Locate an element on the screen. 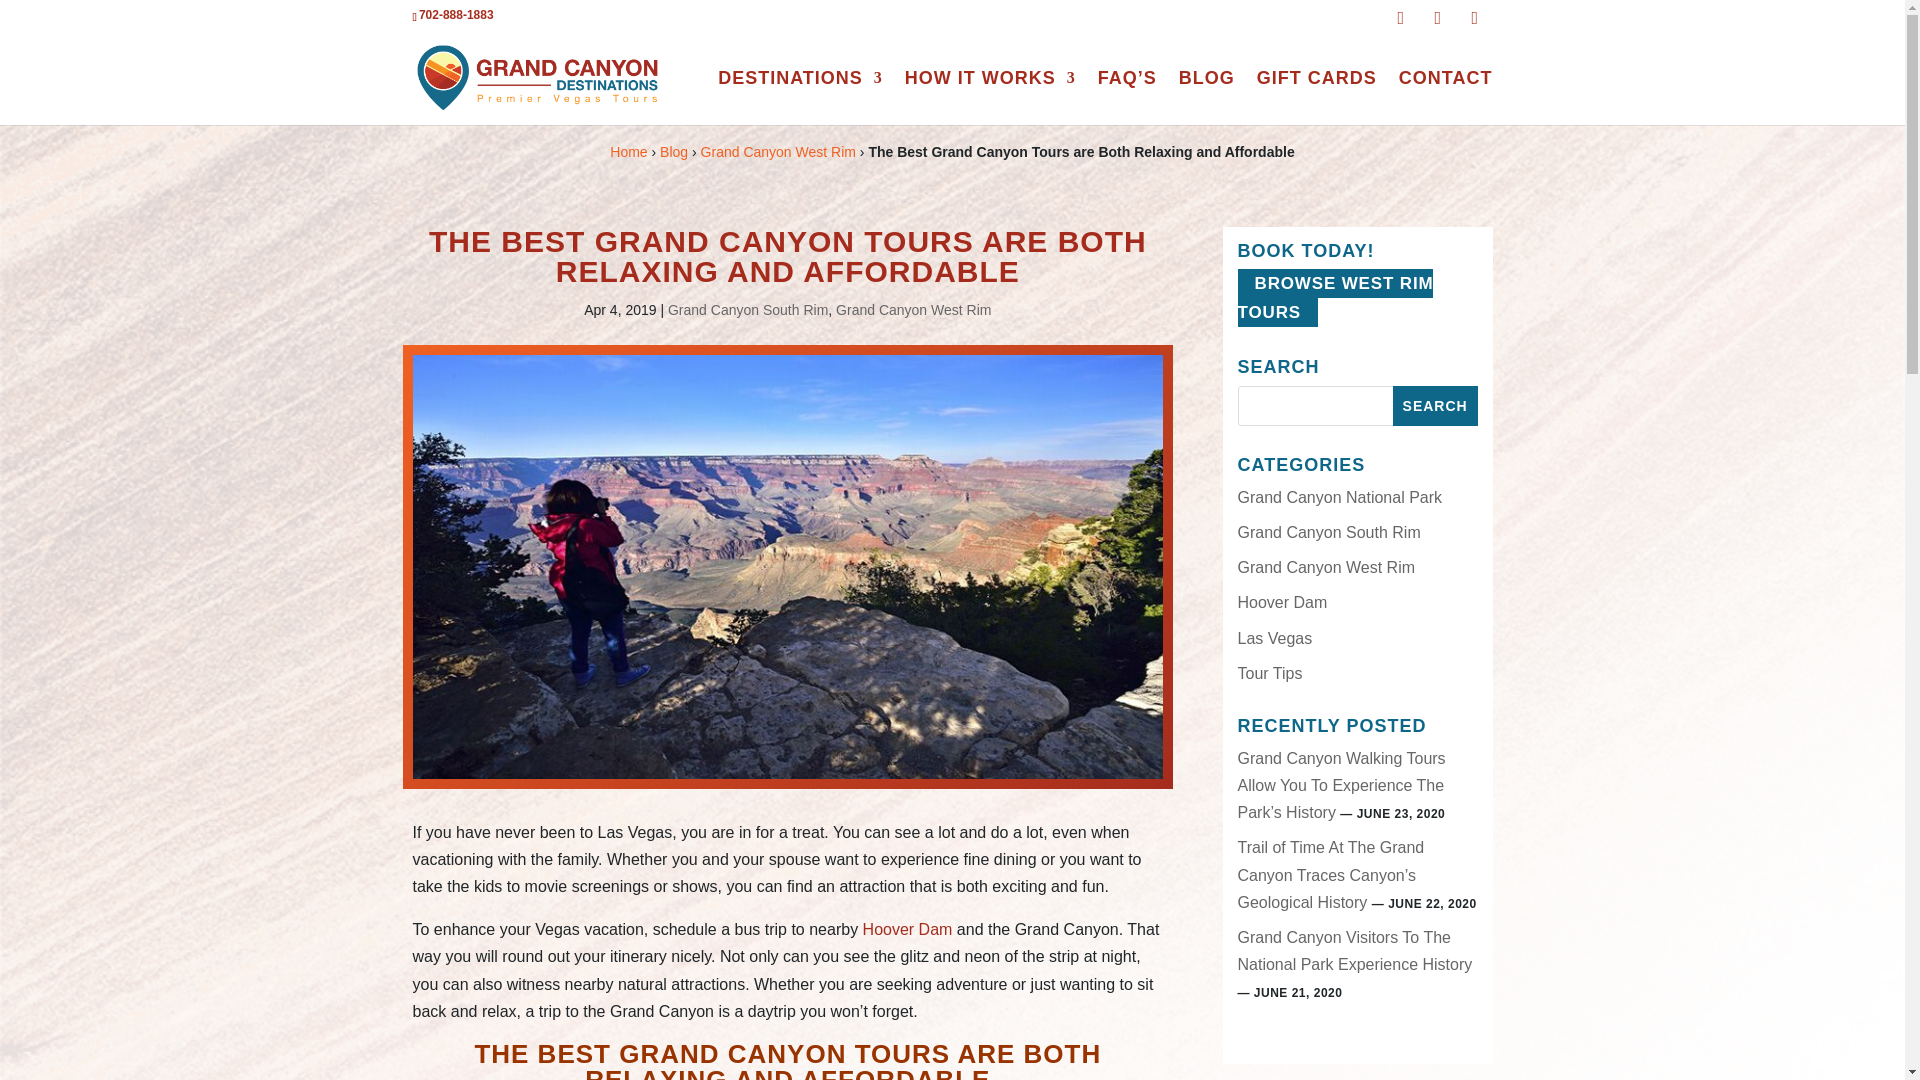 This screenshot has width=1920, height=1080. Twitter is located at coordinates (1444, 18).